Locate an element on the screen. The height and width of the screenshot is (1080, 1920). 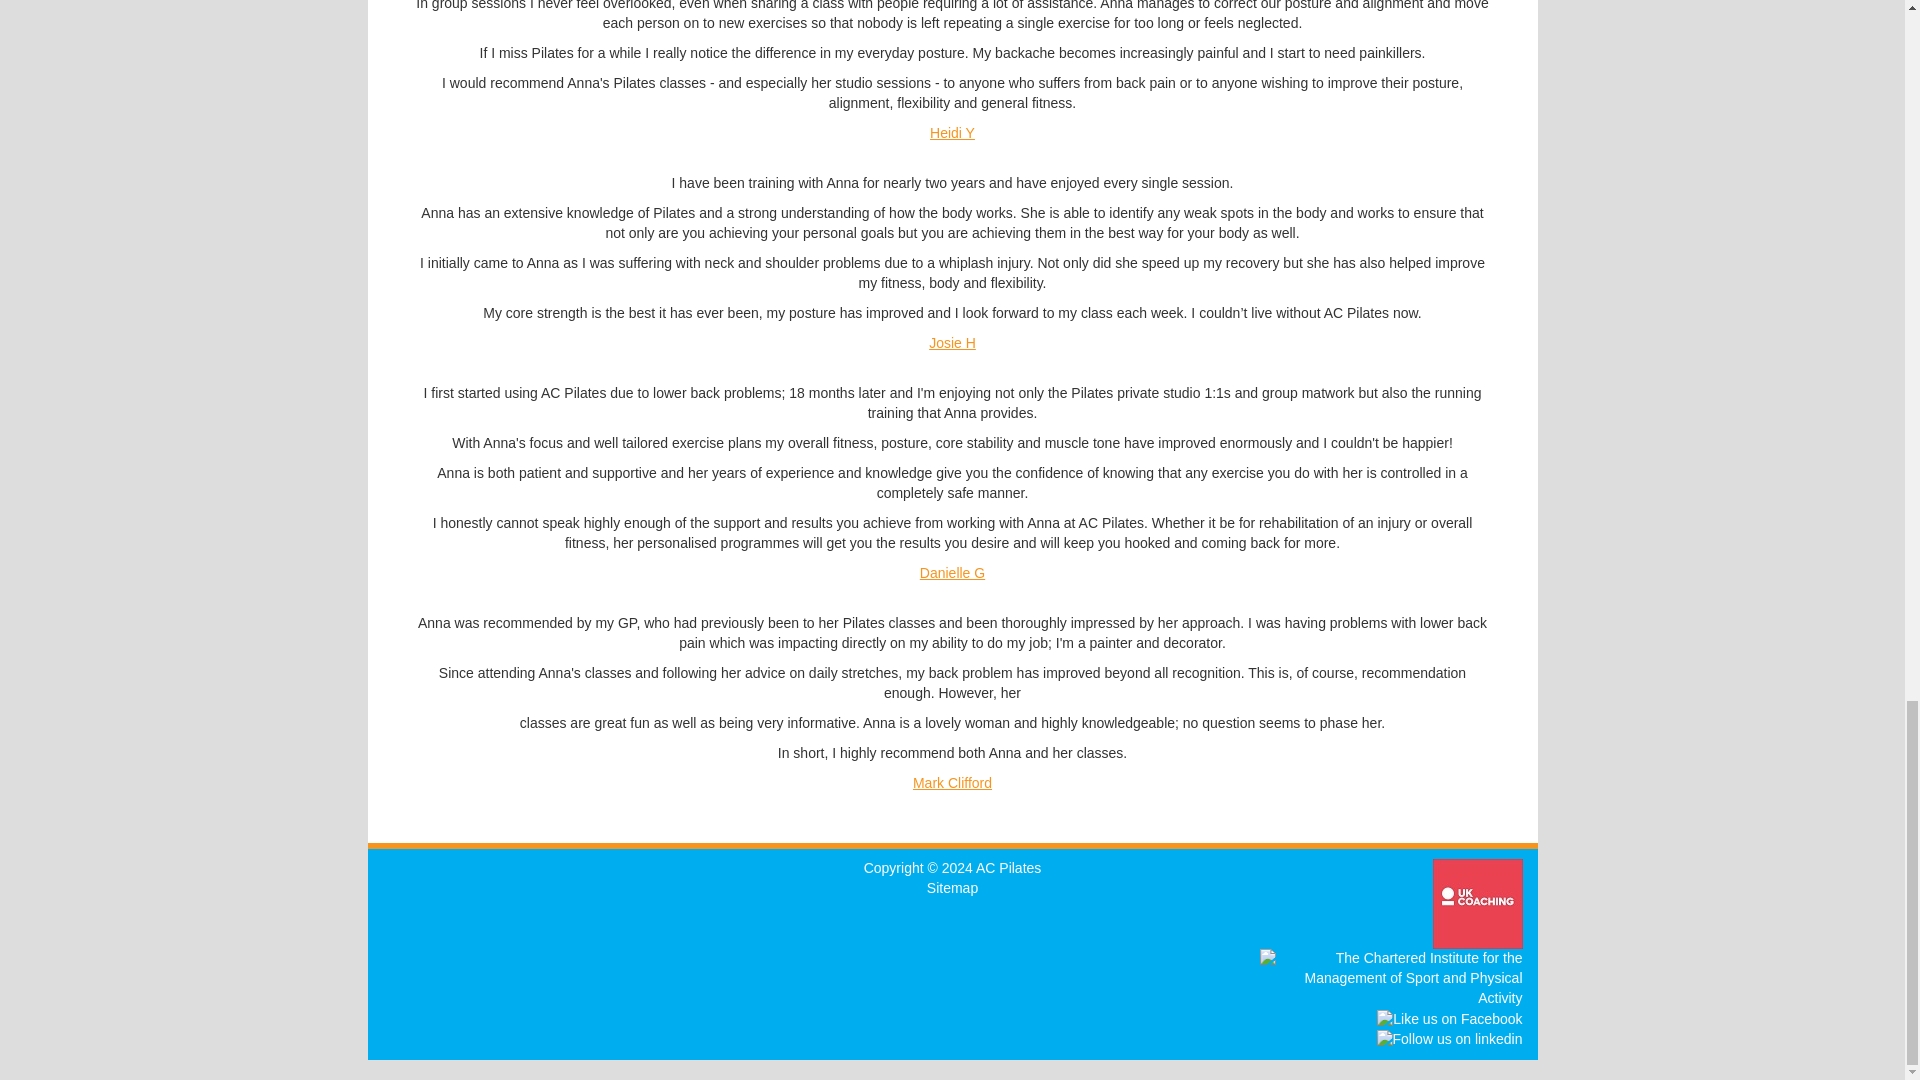
AC Pilates is located at coordinates (1008, 867).